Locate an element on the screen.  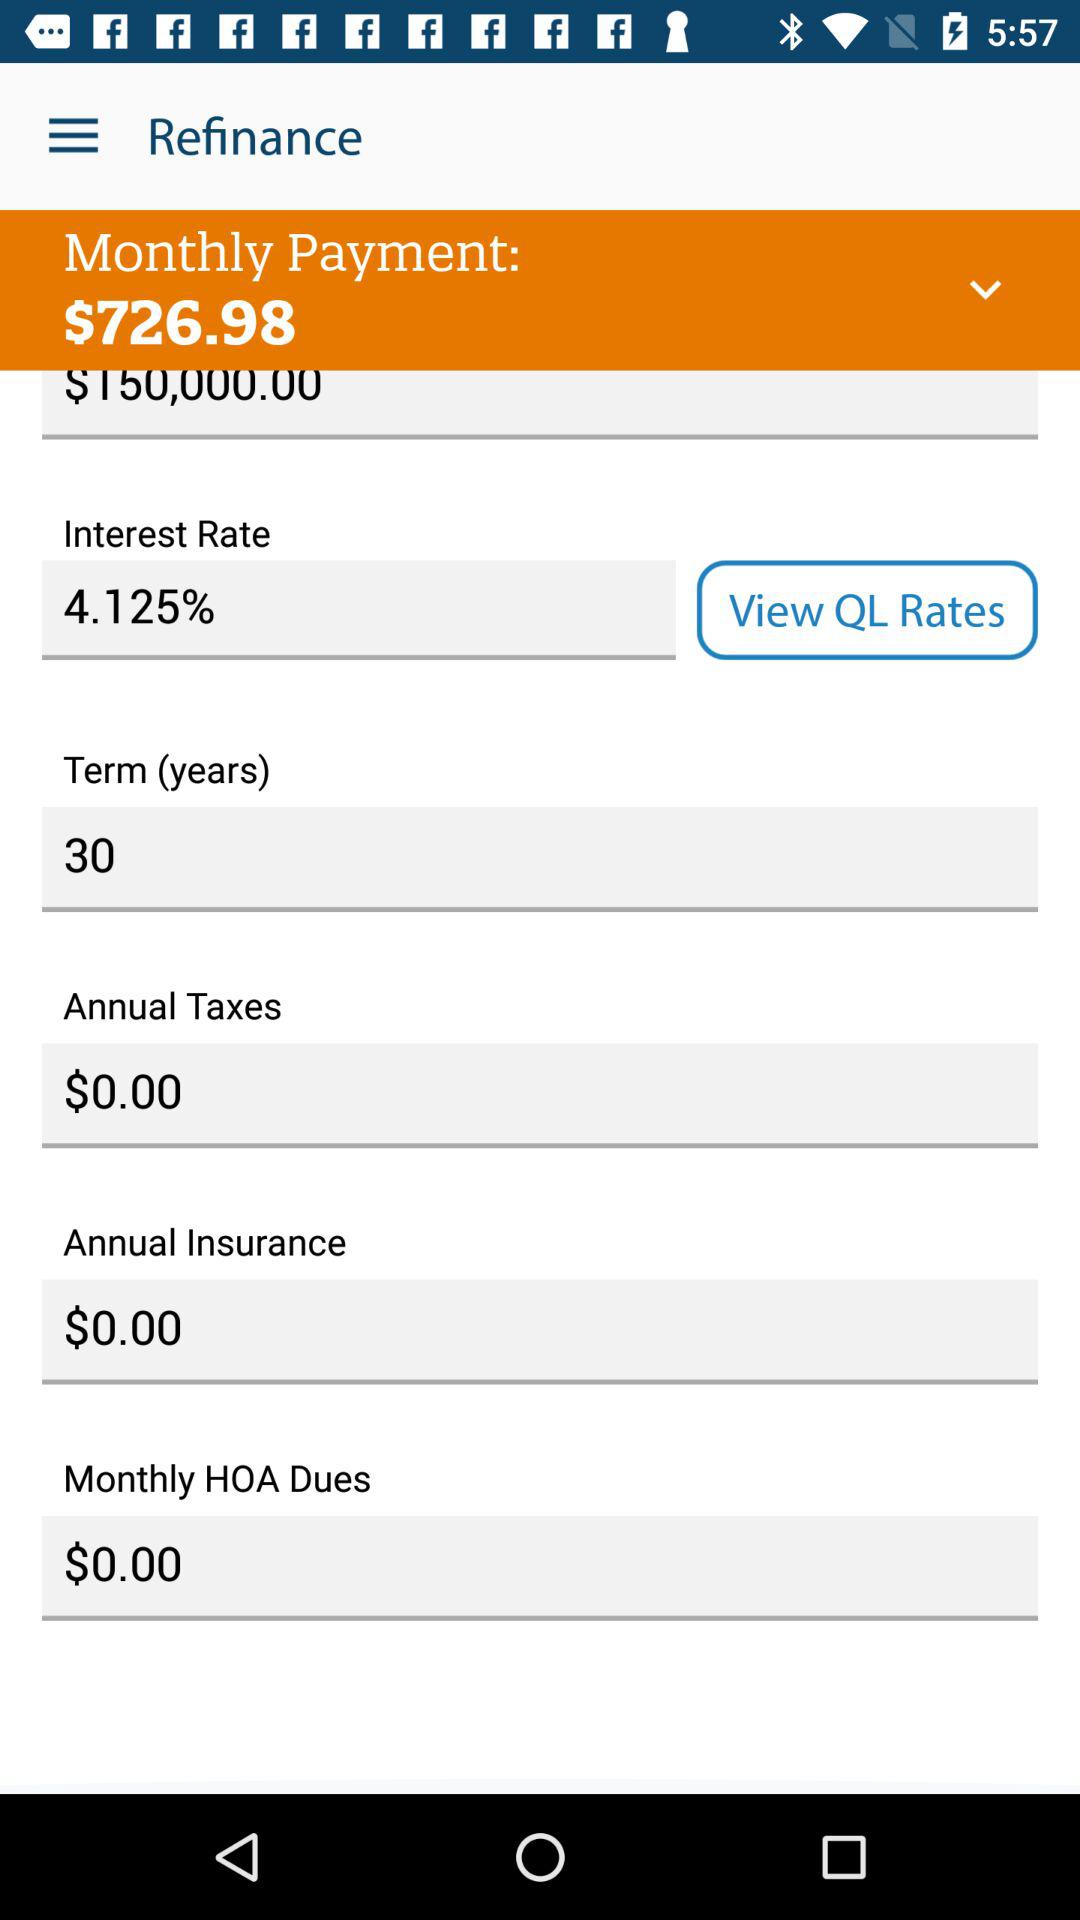
choose icon to the right of the 4.125% icon is located at coordinates (867, 610).